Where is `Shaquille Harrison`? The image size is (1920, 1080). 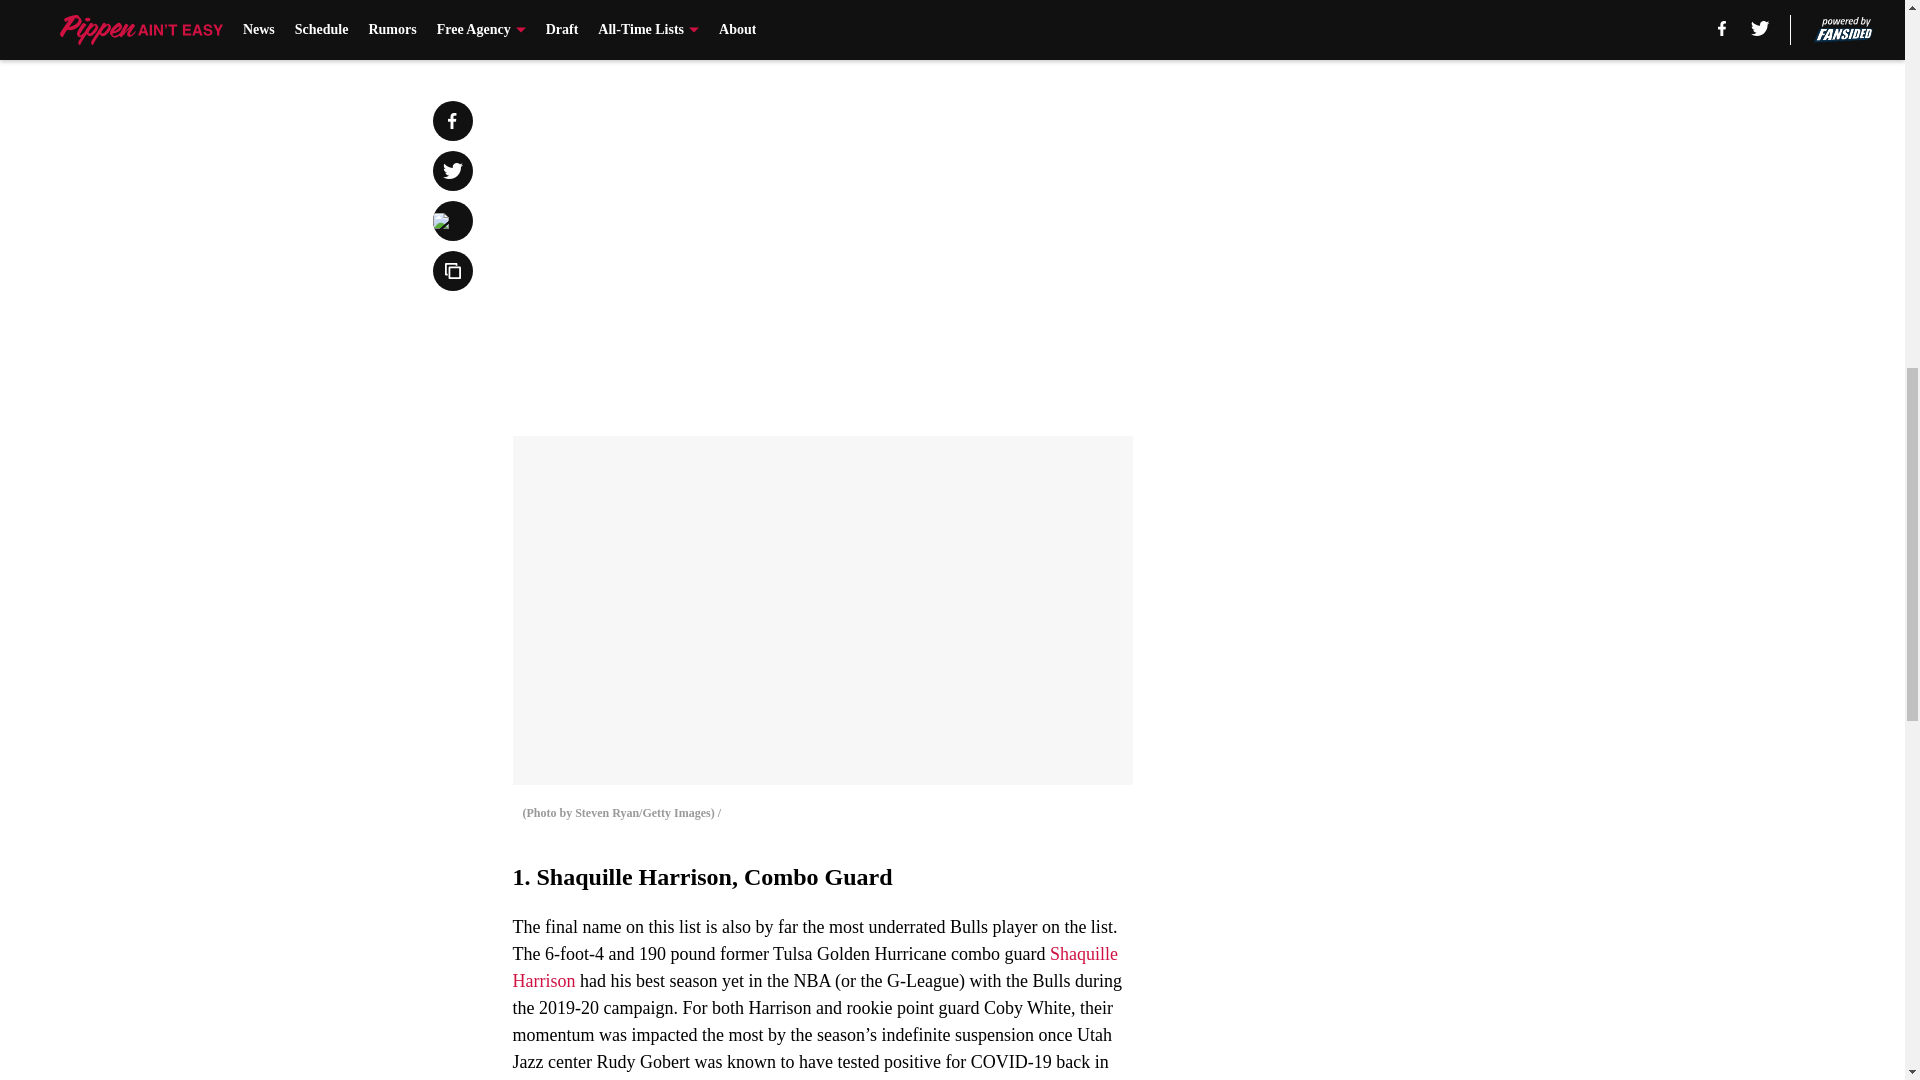
Shaquille Harrison is located at coordinates (814, 967).